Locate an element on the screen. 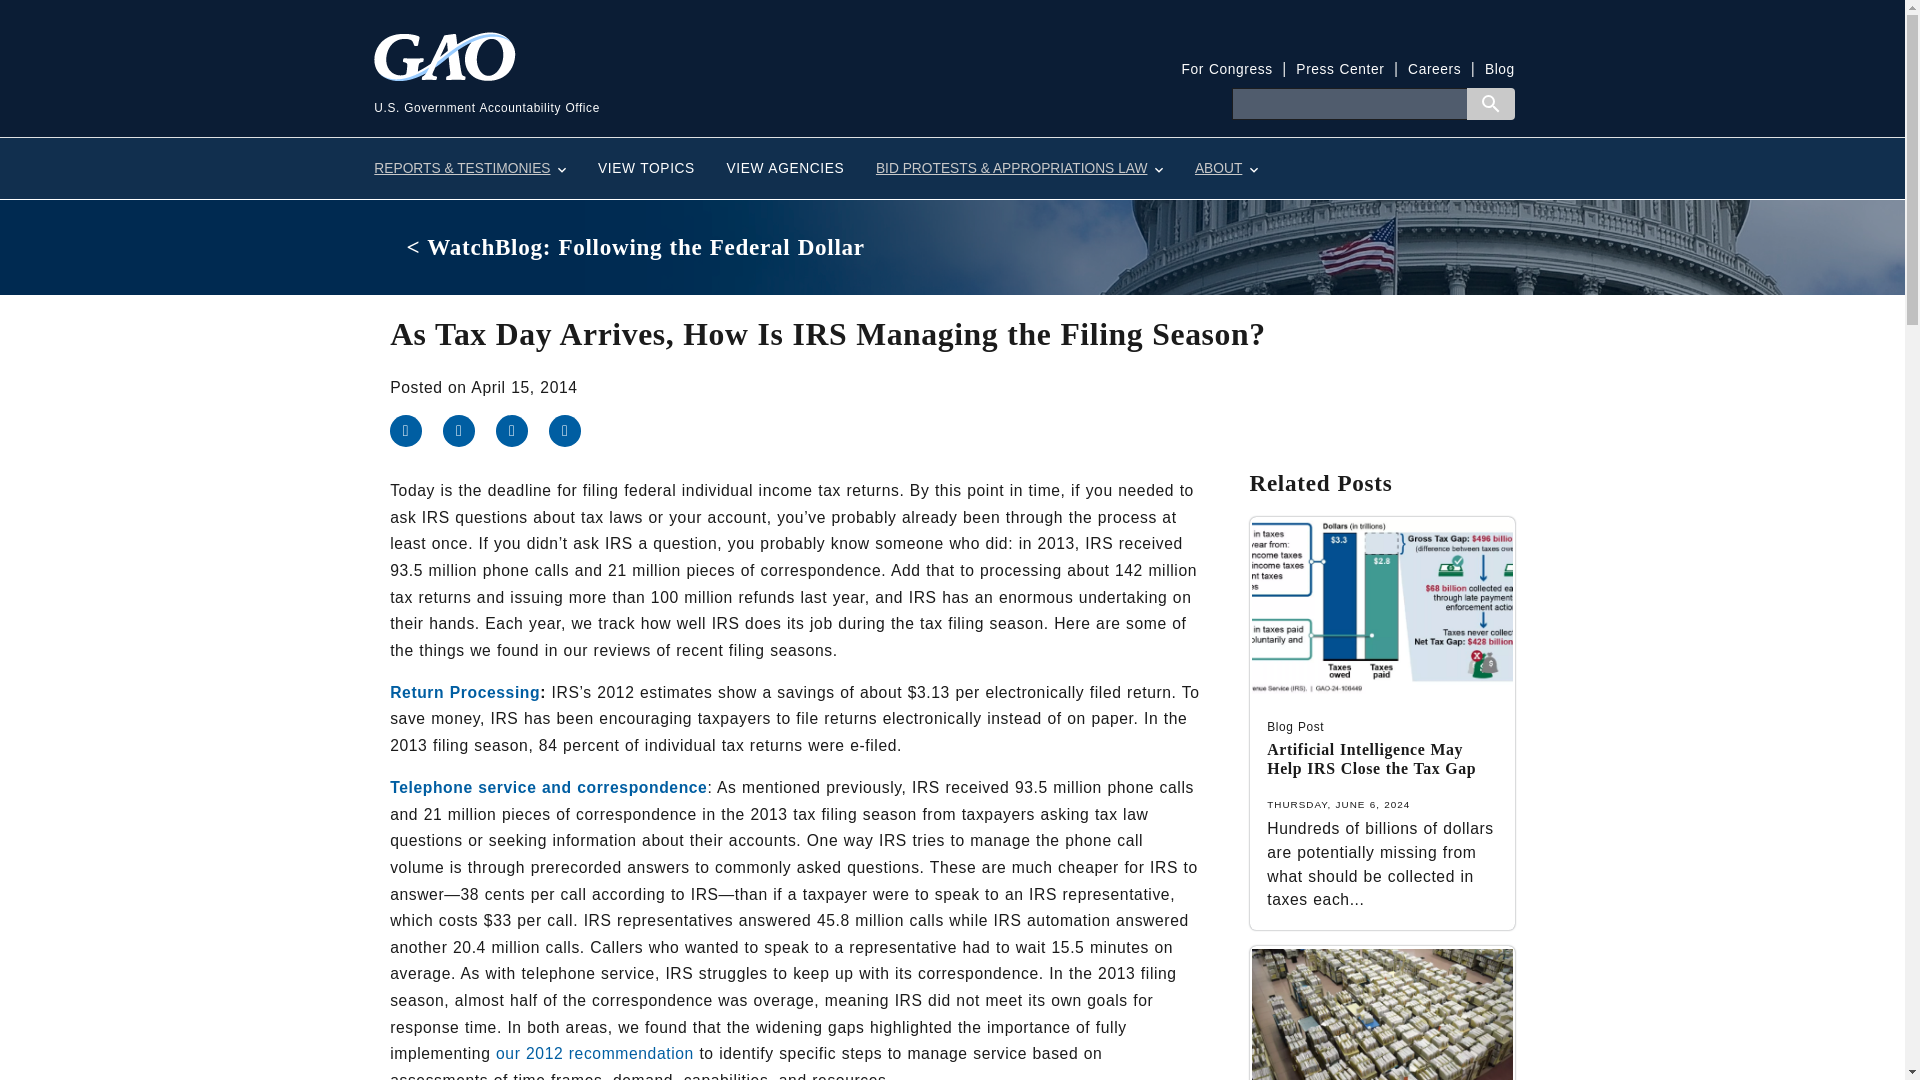 Image resolution: width=1920 pixels, height=1080 pixels. U.S. Government Accountability Office is located at coordinates (663, 87).